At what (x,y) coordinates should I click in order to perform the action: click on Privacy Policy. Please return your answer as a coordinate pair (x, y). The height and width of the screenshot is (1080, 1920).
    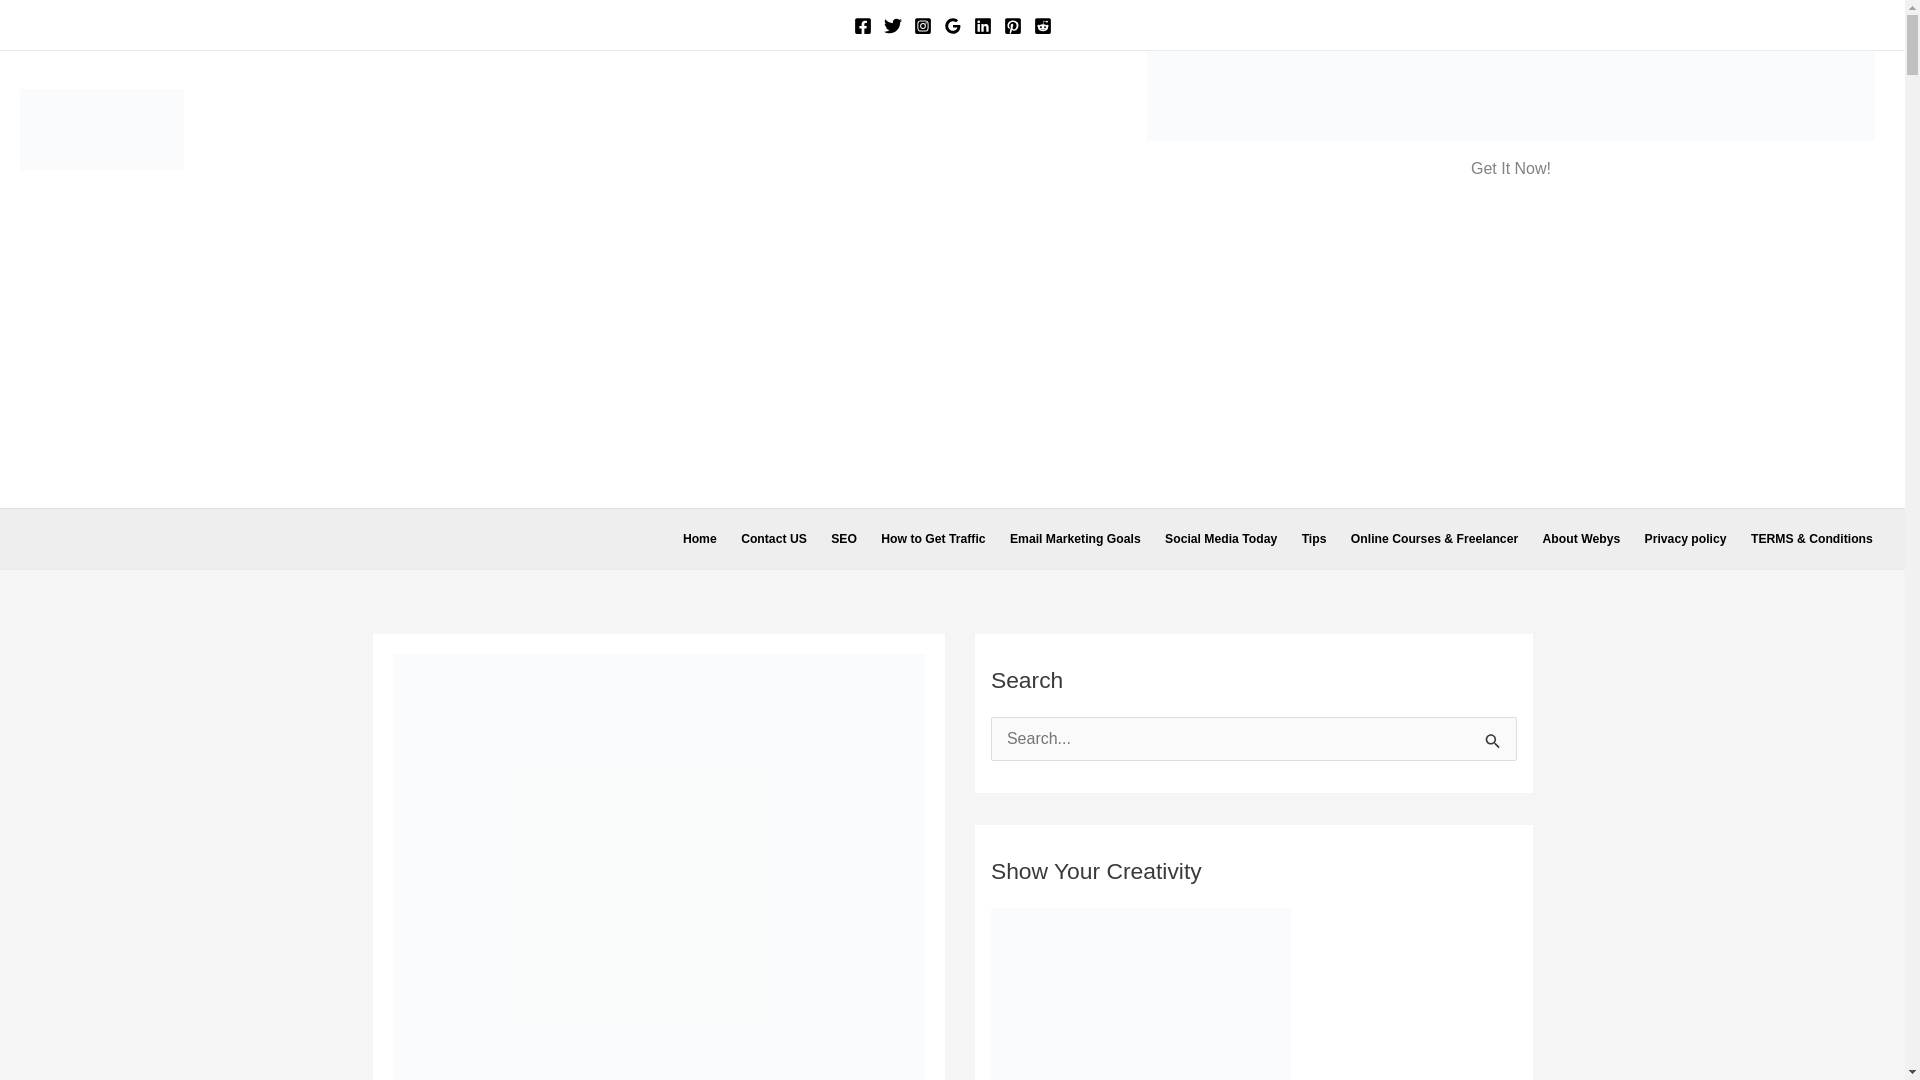
    Looking at the image, I should click on (1684, 538).